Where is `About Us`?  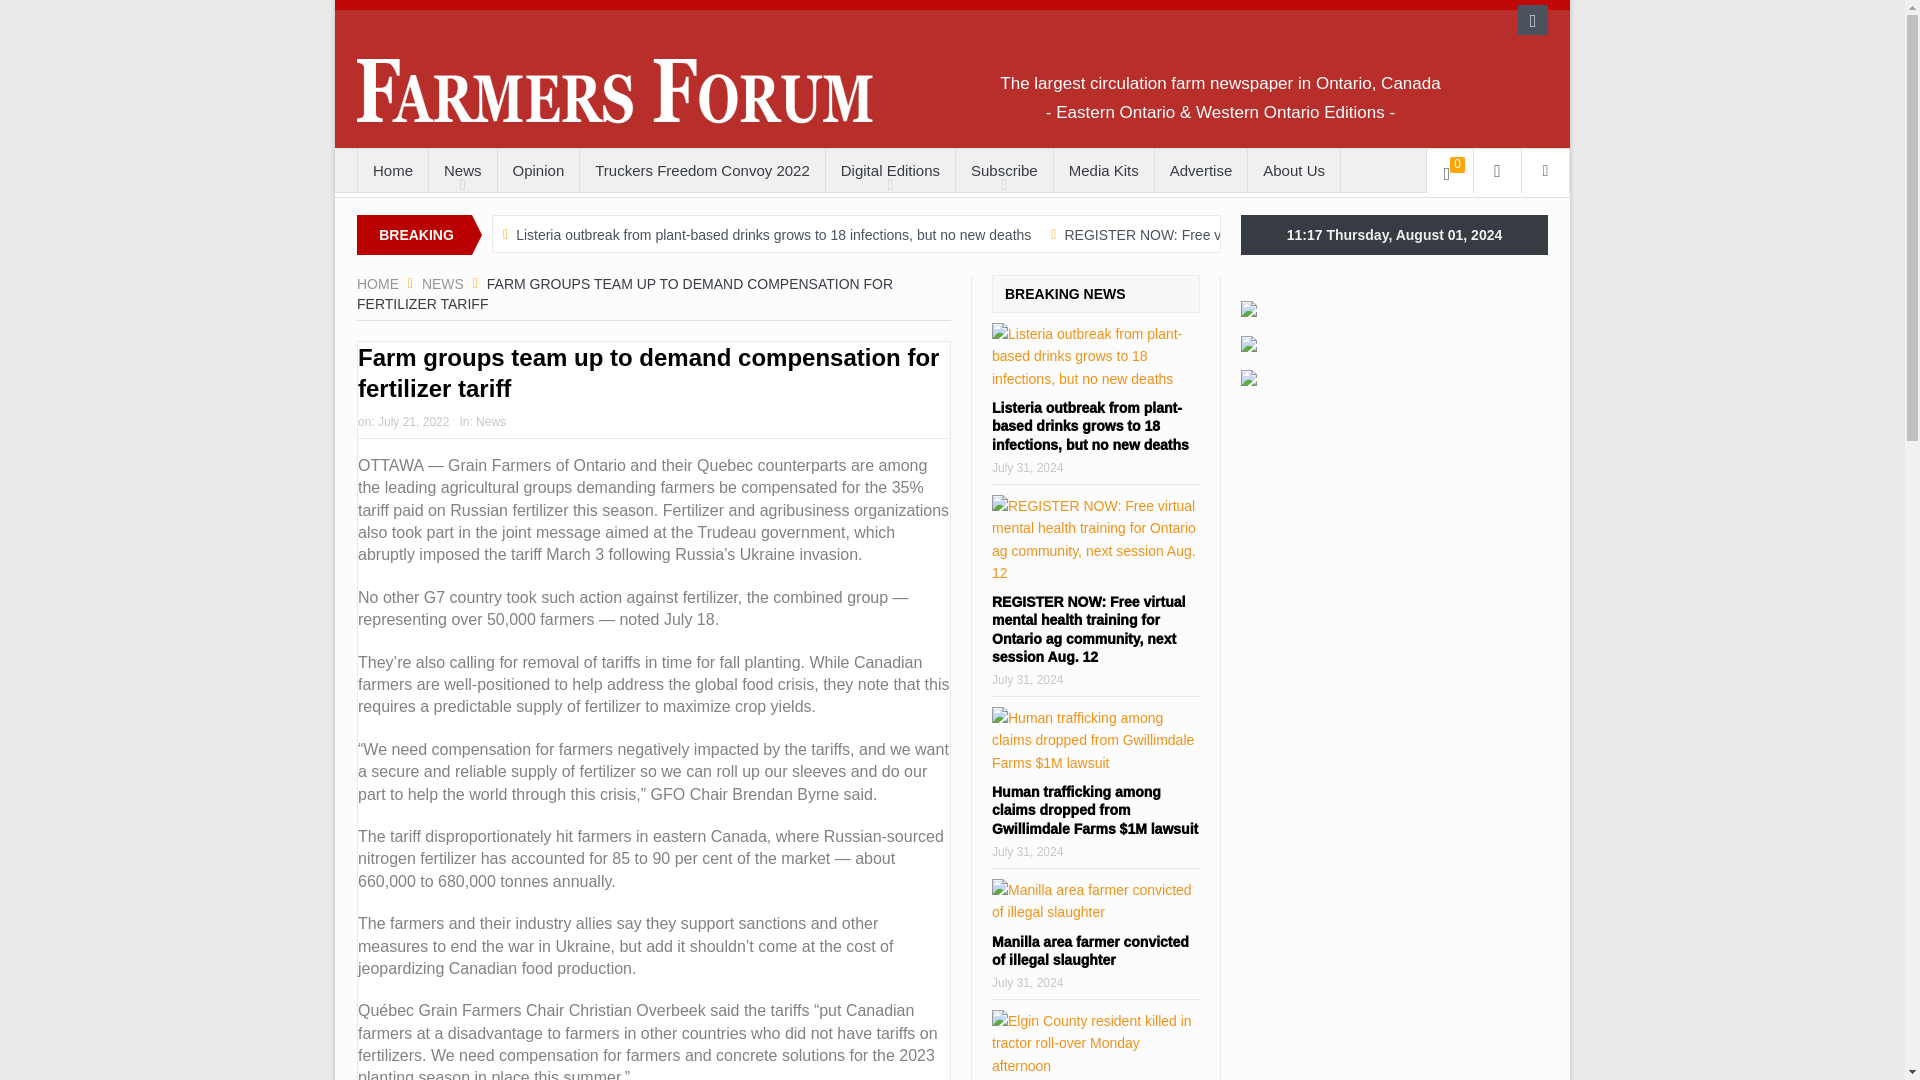
About Us is located at coordinates (1294, 171).